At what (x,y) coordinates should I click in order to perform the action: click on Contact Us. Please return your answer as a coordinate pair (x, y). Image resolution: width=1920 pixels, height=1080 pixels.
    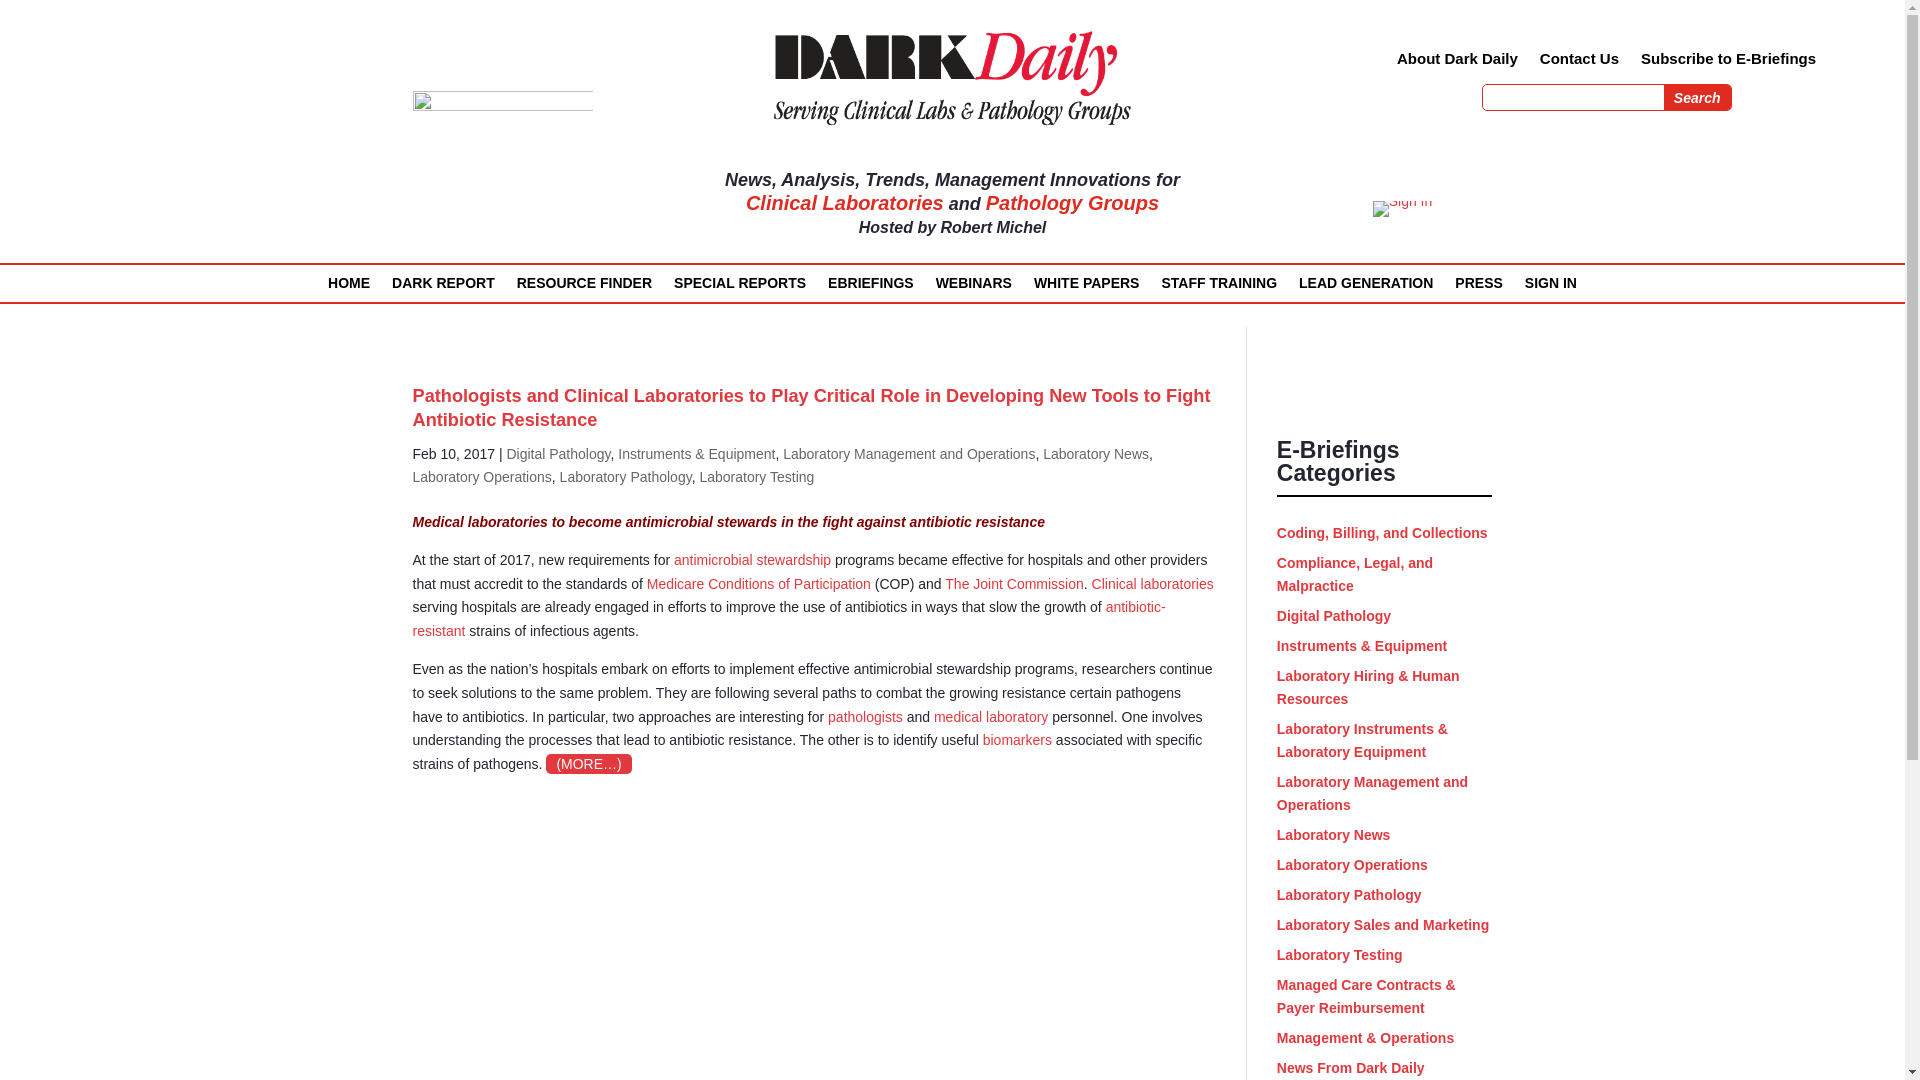
    Looking at the image, I should click on (1578, 62).